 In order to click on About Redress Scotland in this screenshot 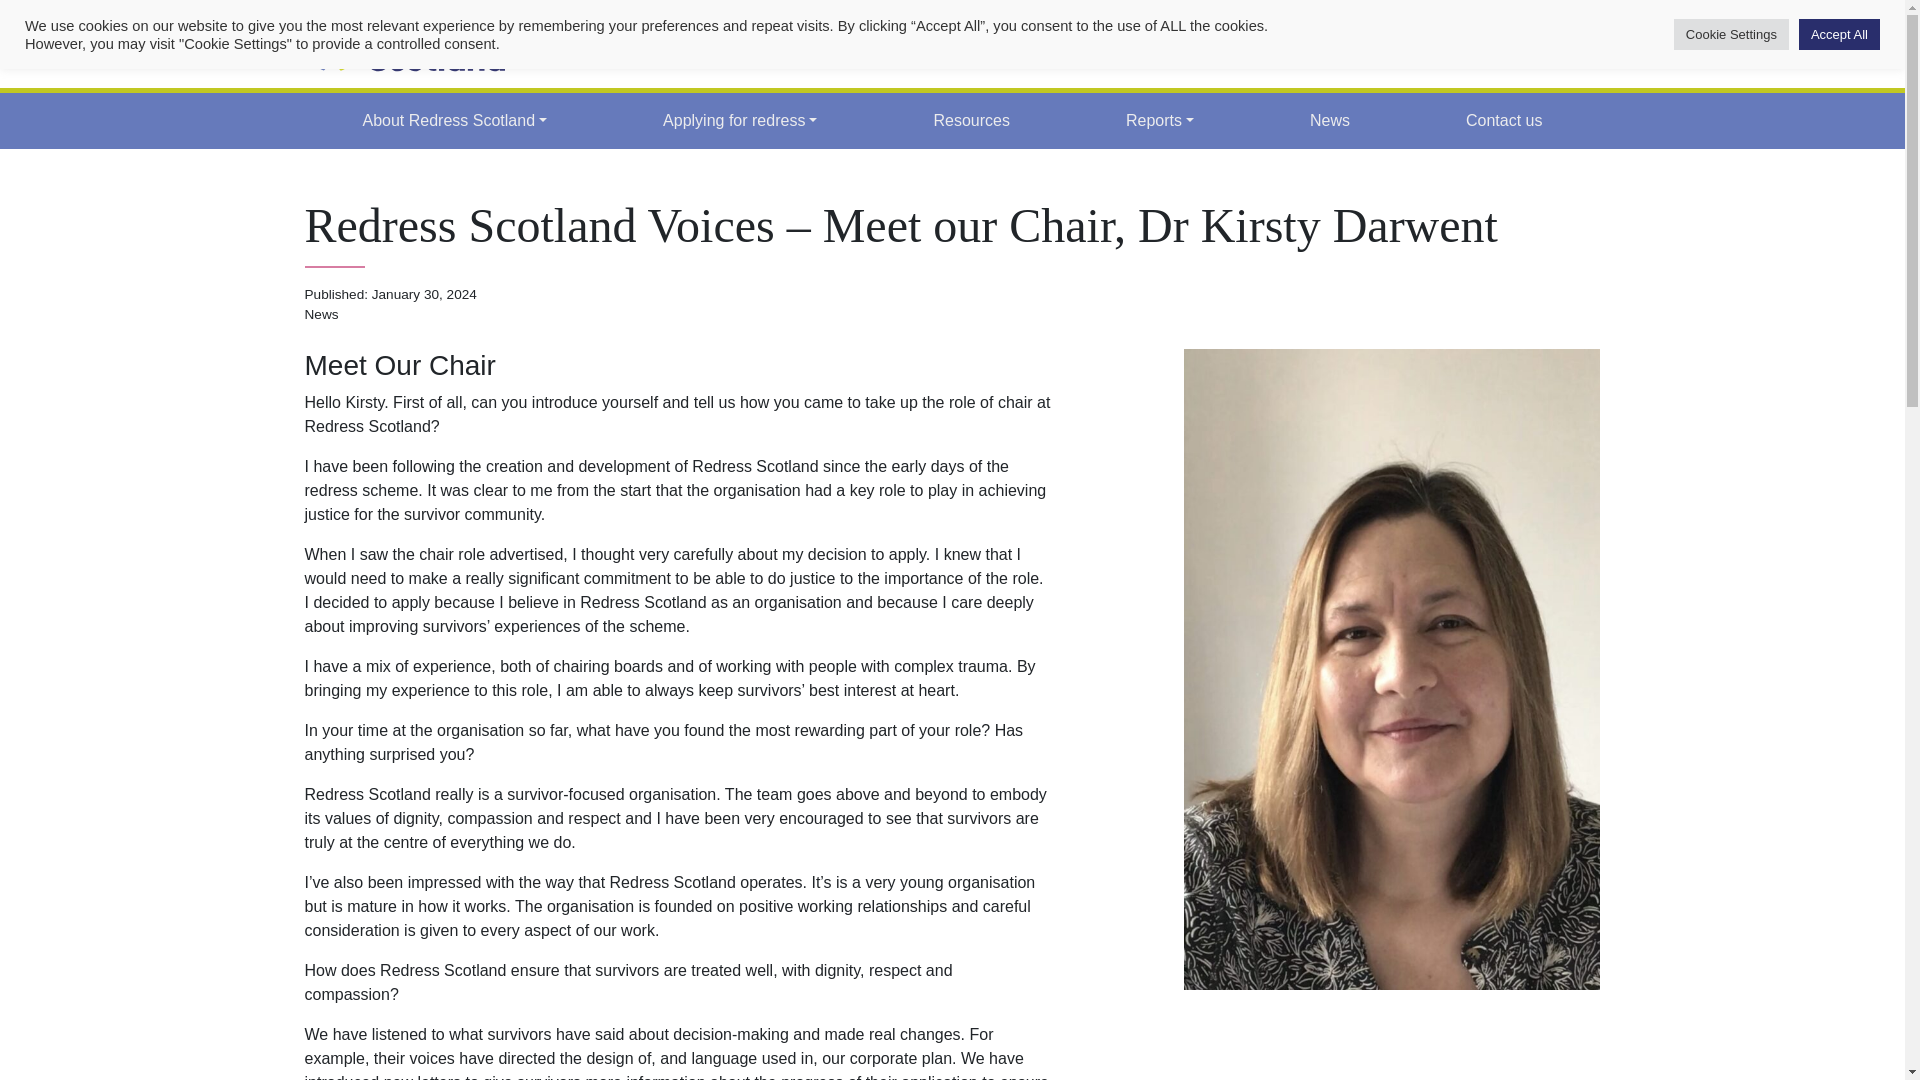, I will do `click(454, 121)`.